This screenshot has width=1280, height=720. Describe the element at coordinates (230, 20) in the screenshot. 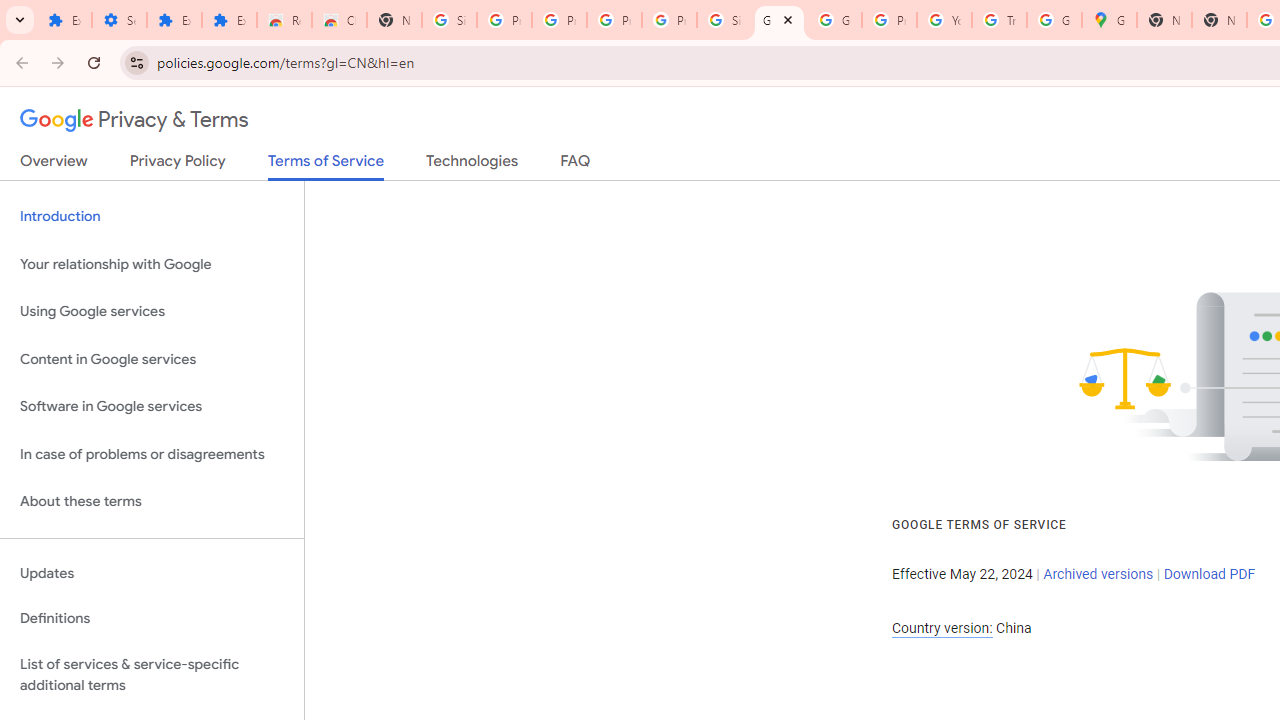

I see `Extensions` at that location.